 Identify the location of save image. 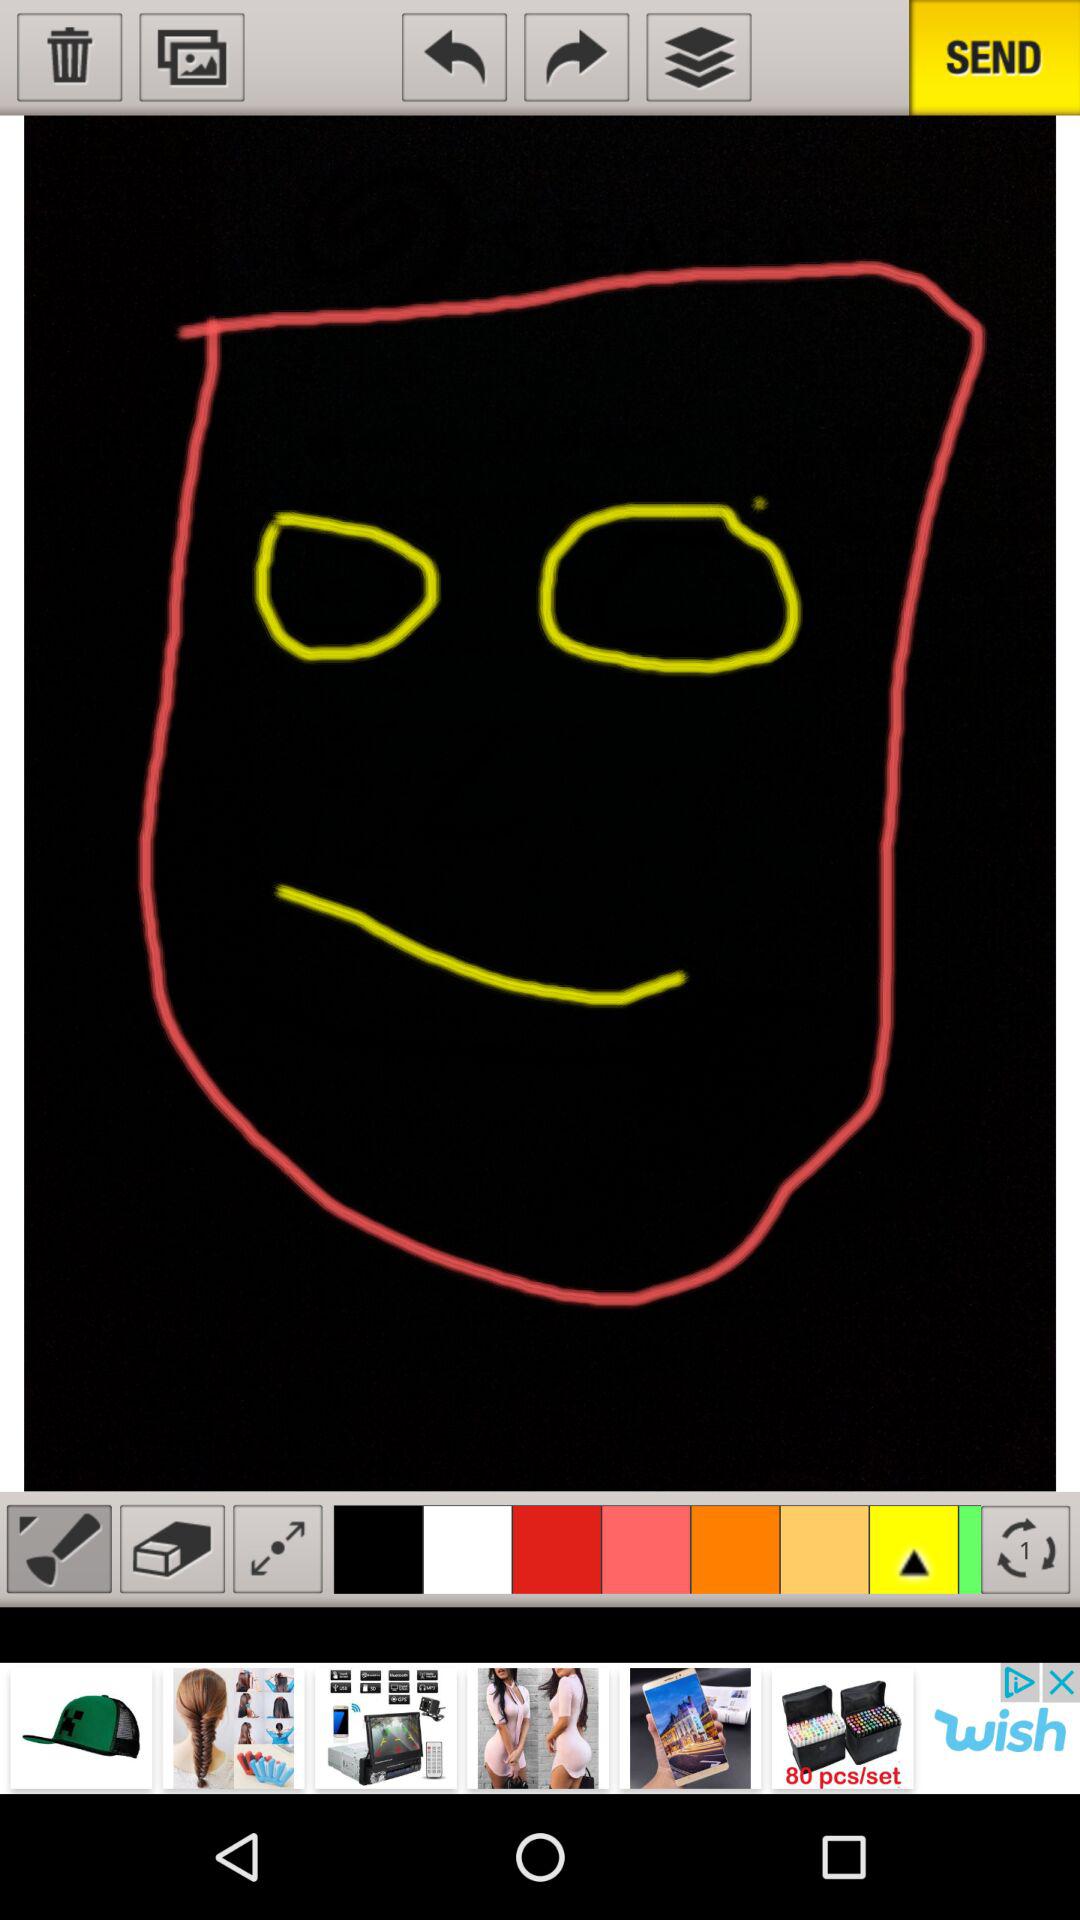
(192, 57).